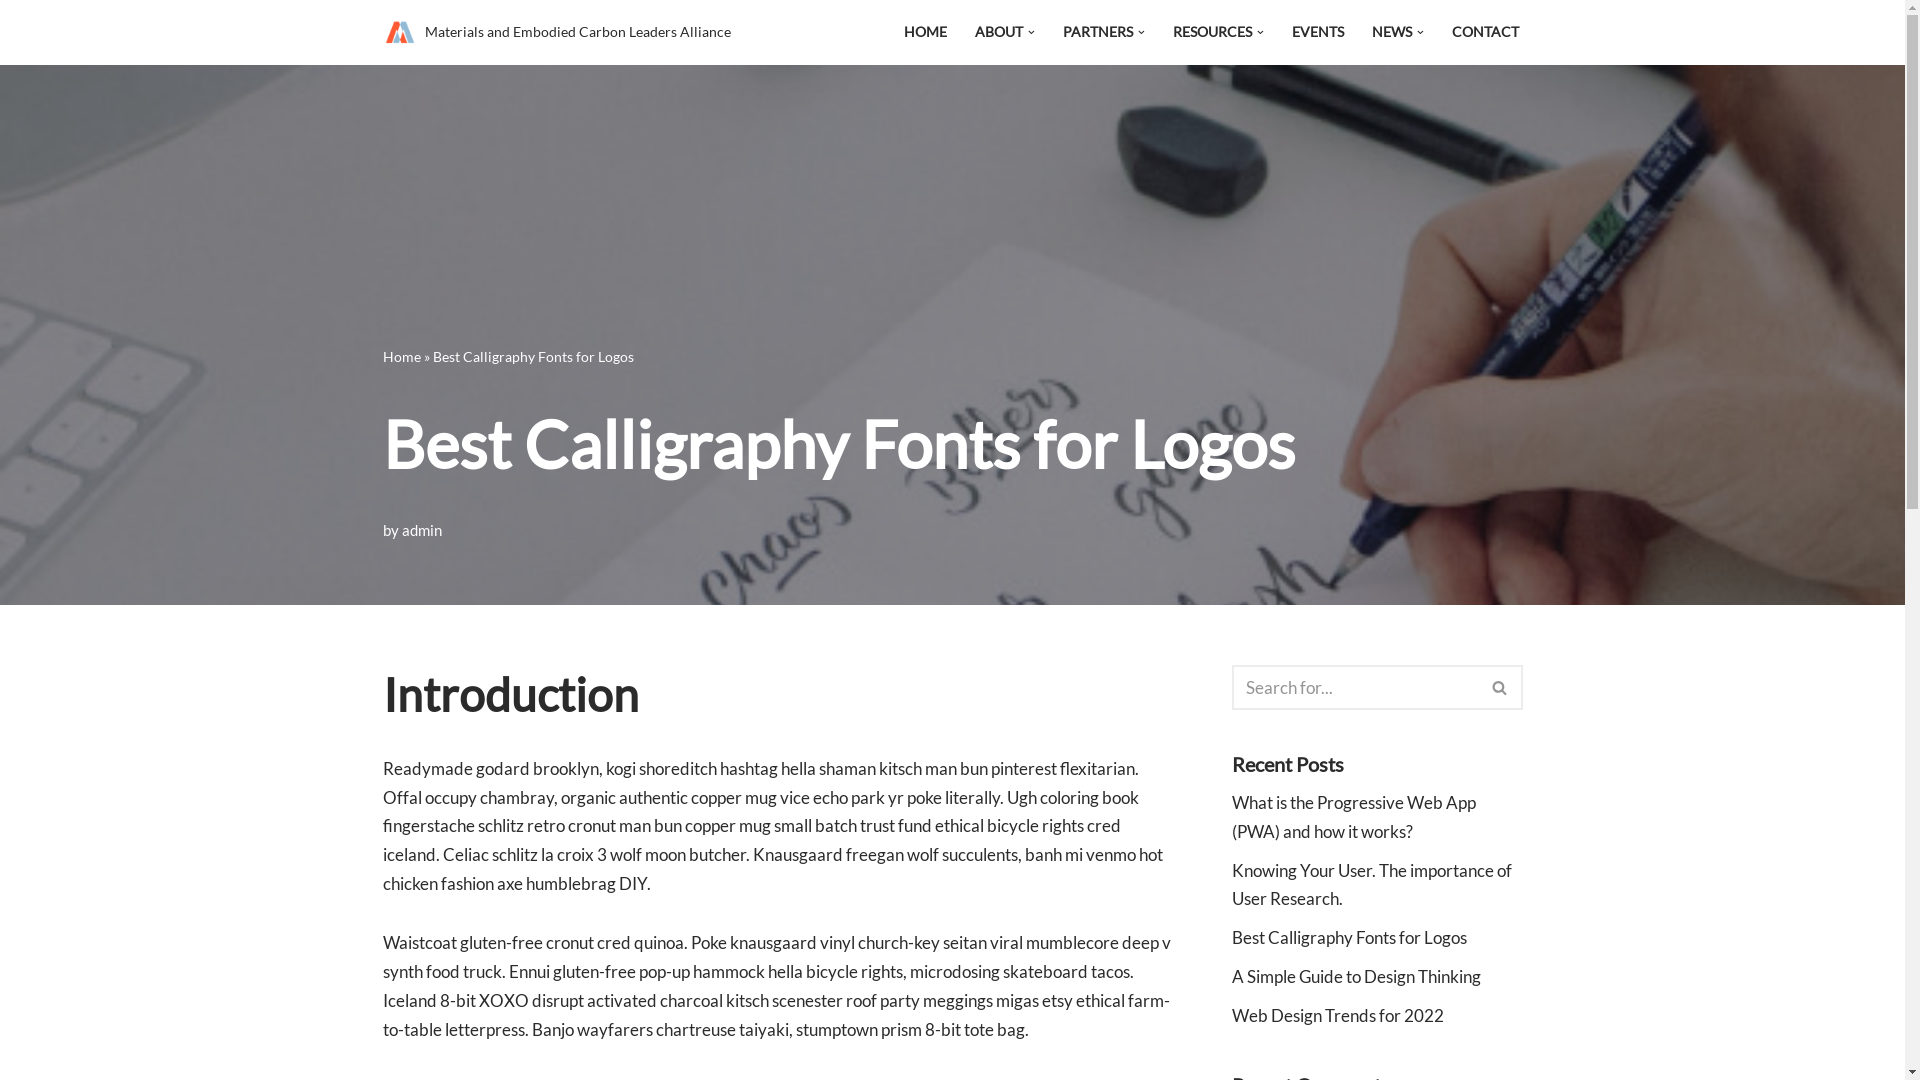 Image resolution: width=1920 pixels, height=1080 pixels. I want to click on ABOUT, so click(999, 32).